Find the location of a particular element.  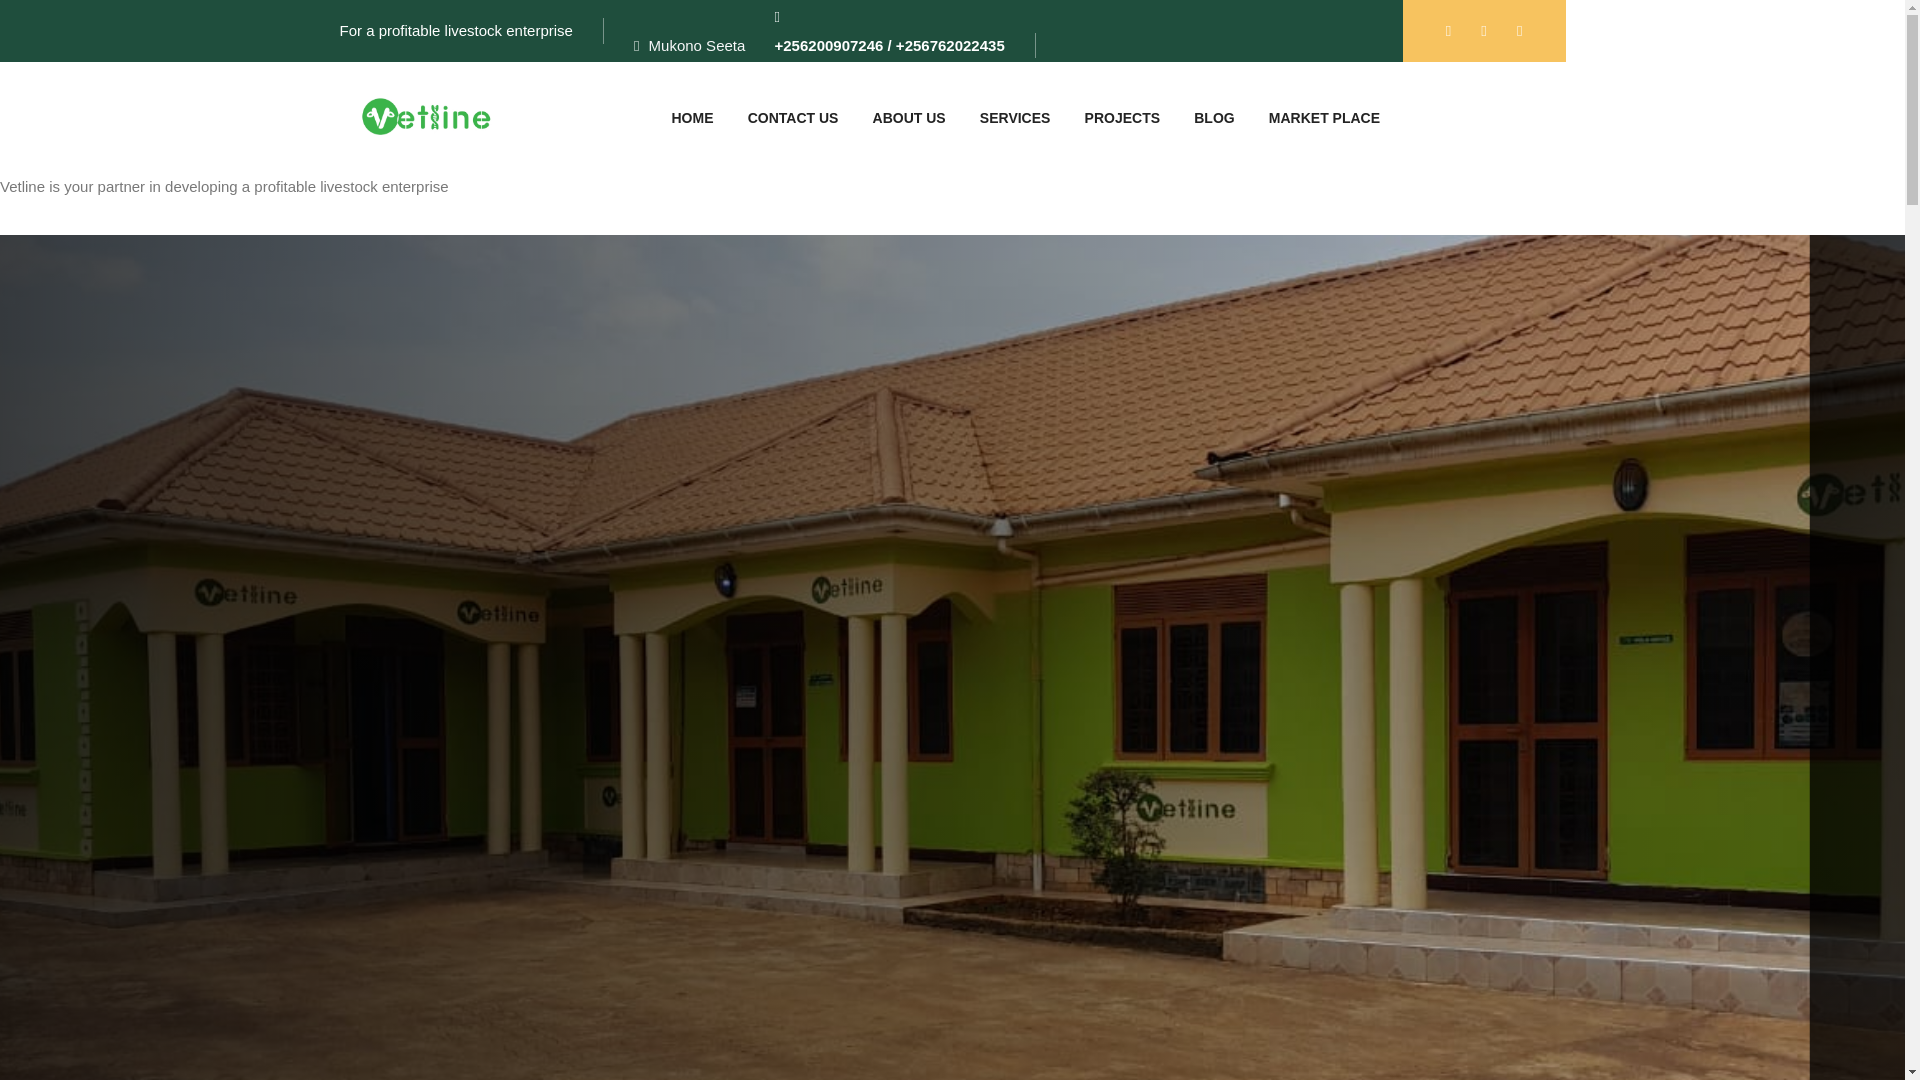

PROJECTS is located at coordinates (1122, 118).